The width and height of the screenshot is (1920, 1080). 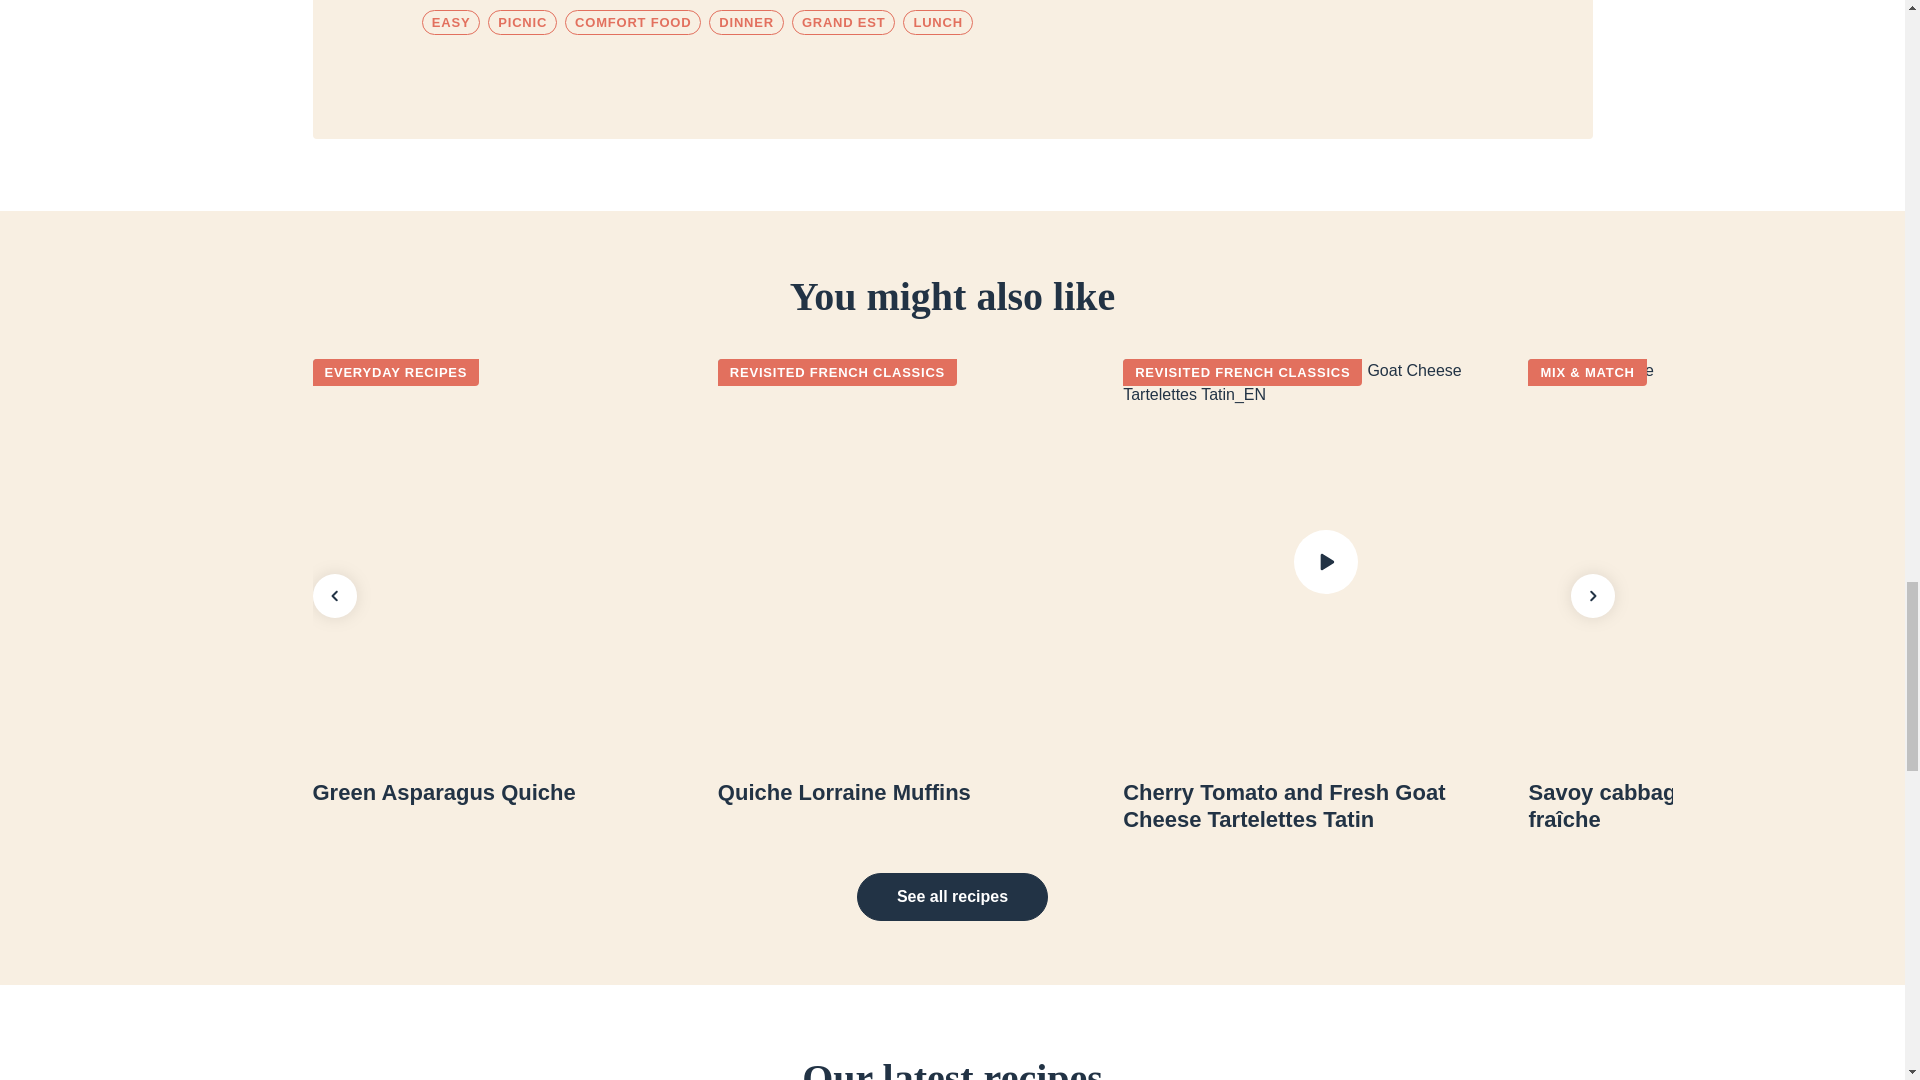 I want to click on REVISITED FRENCH CLASSICS, so click(x=1242, y=372).